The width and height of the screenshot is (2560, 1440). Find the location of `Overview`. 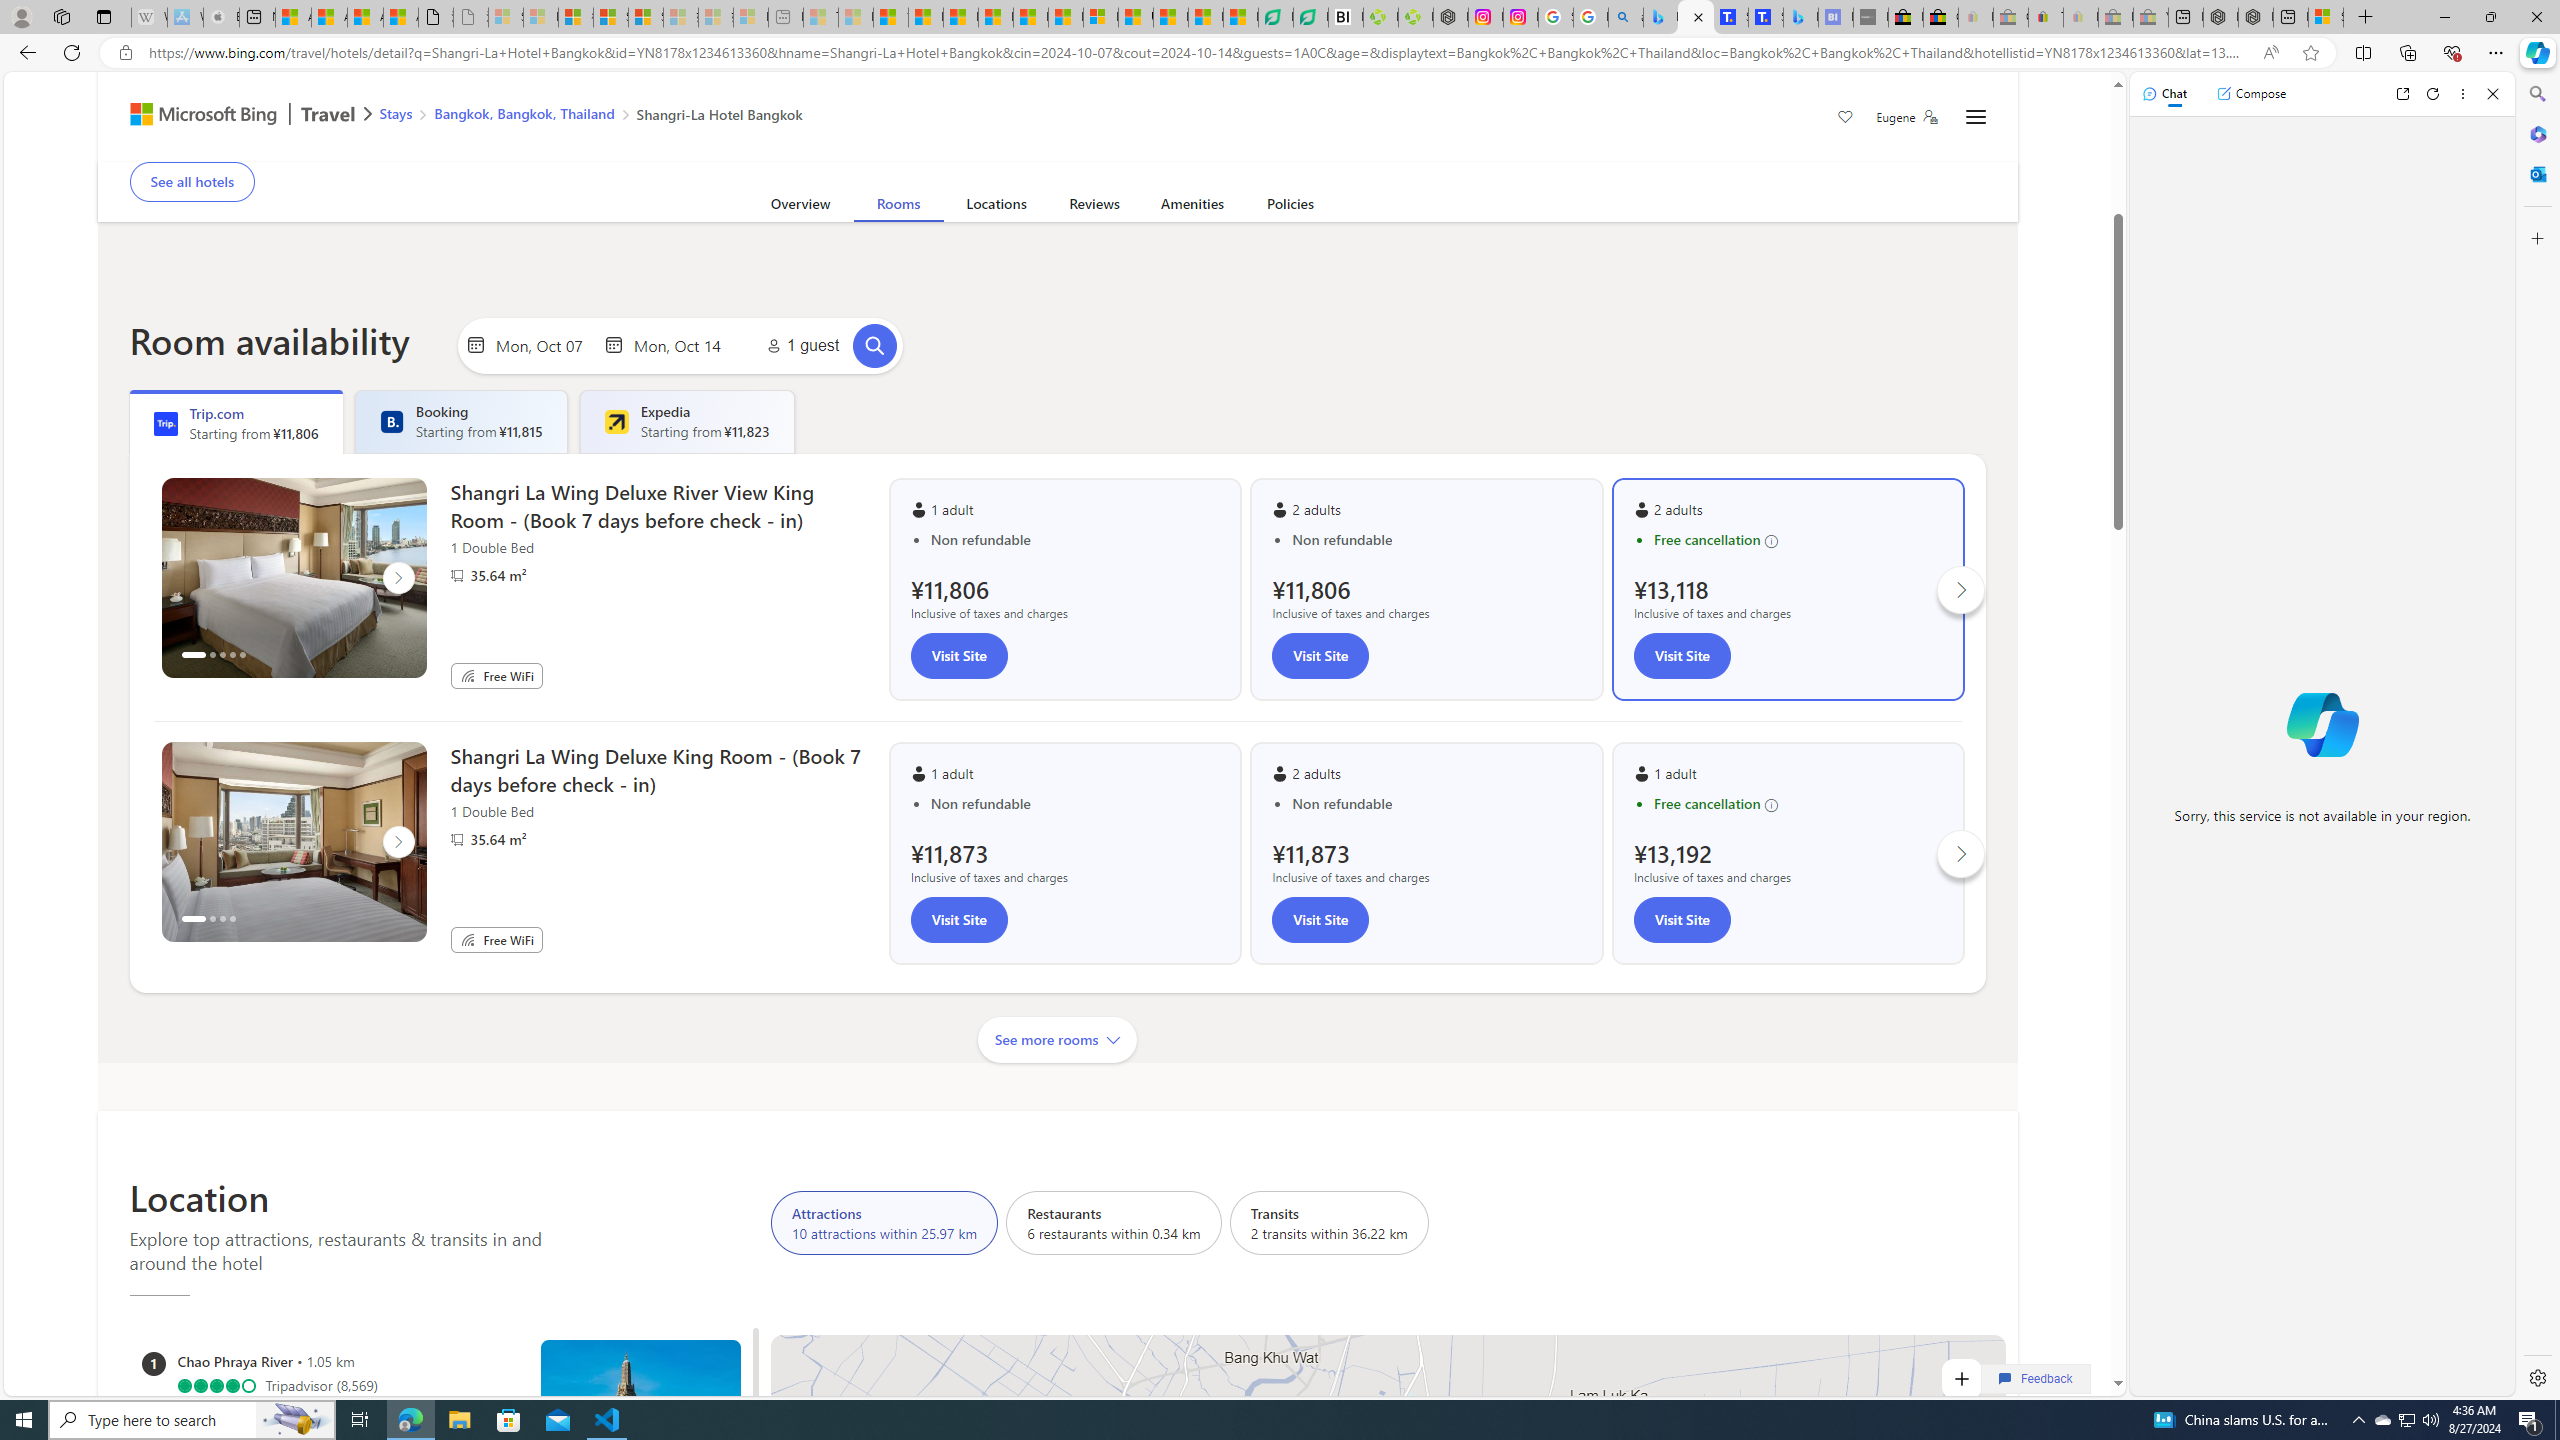

Overview is located at coordinates (800, 208).